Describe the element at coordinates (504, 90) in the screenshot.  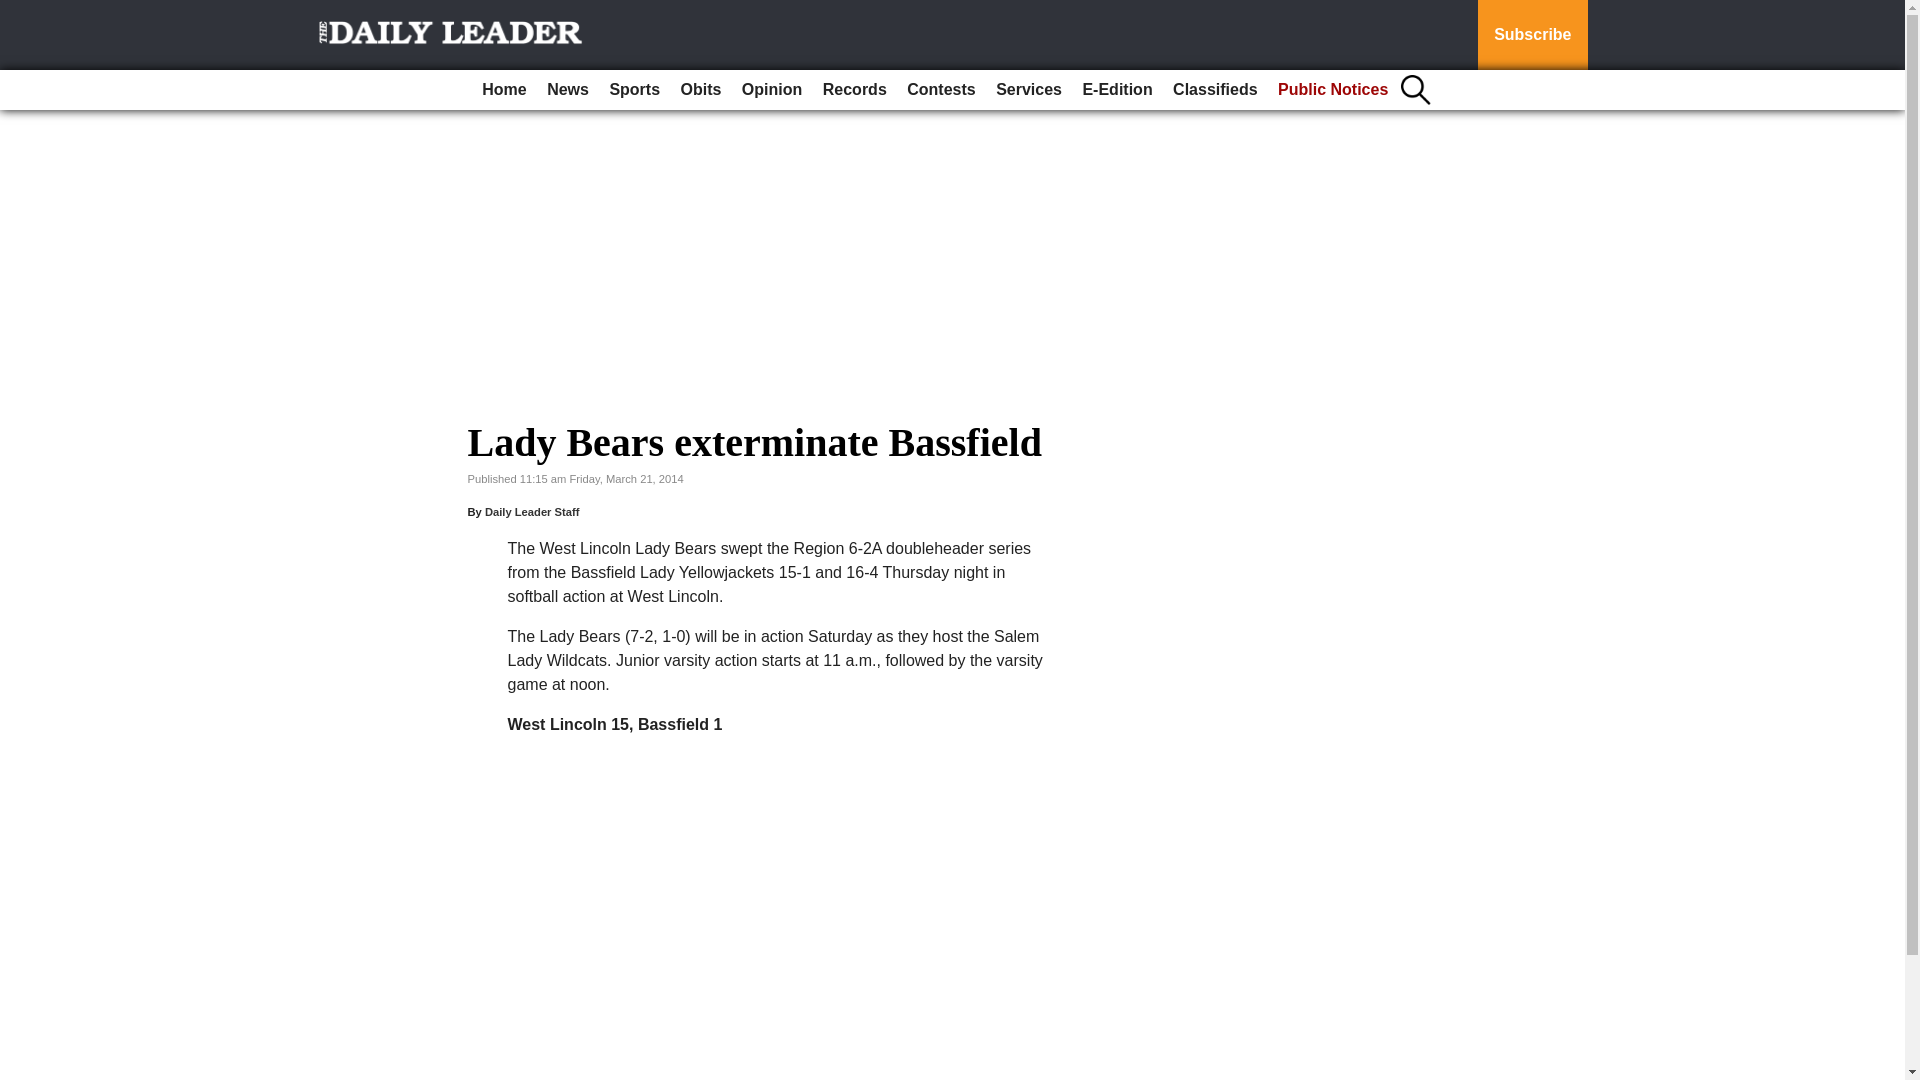
I see `Home` at that location.